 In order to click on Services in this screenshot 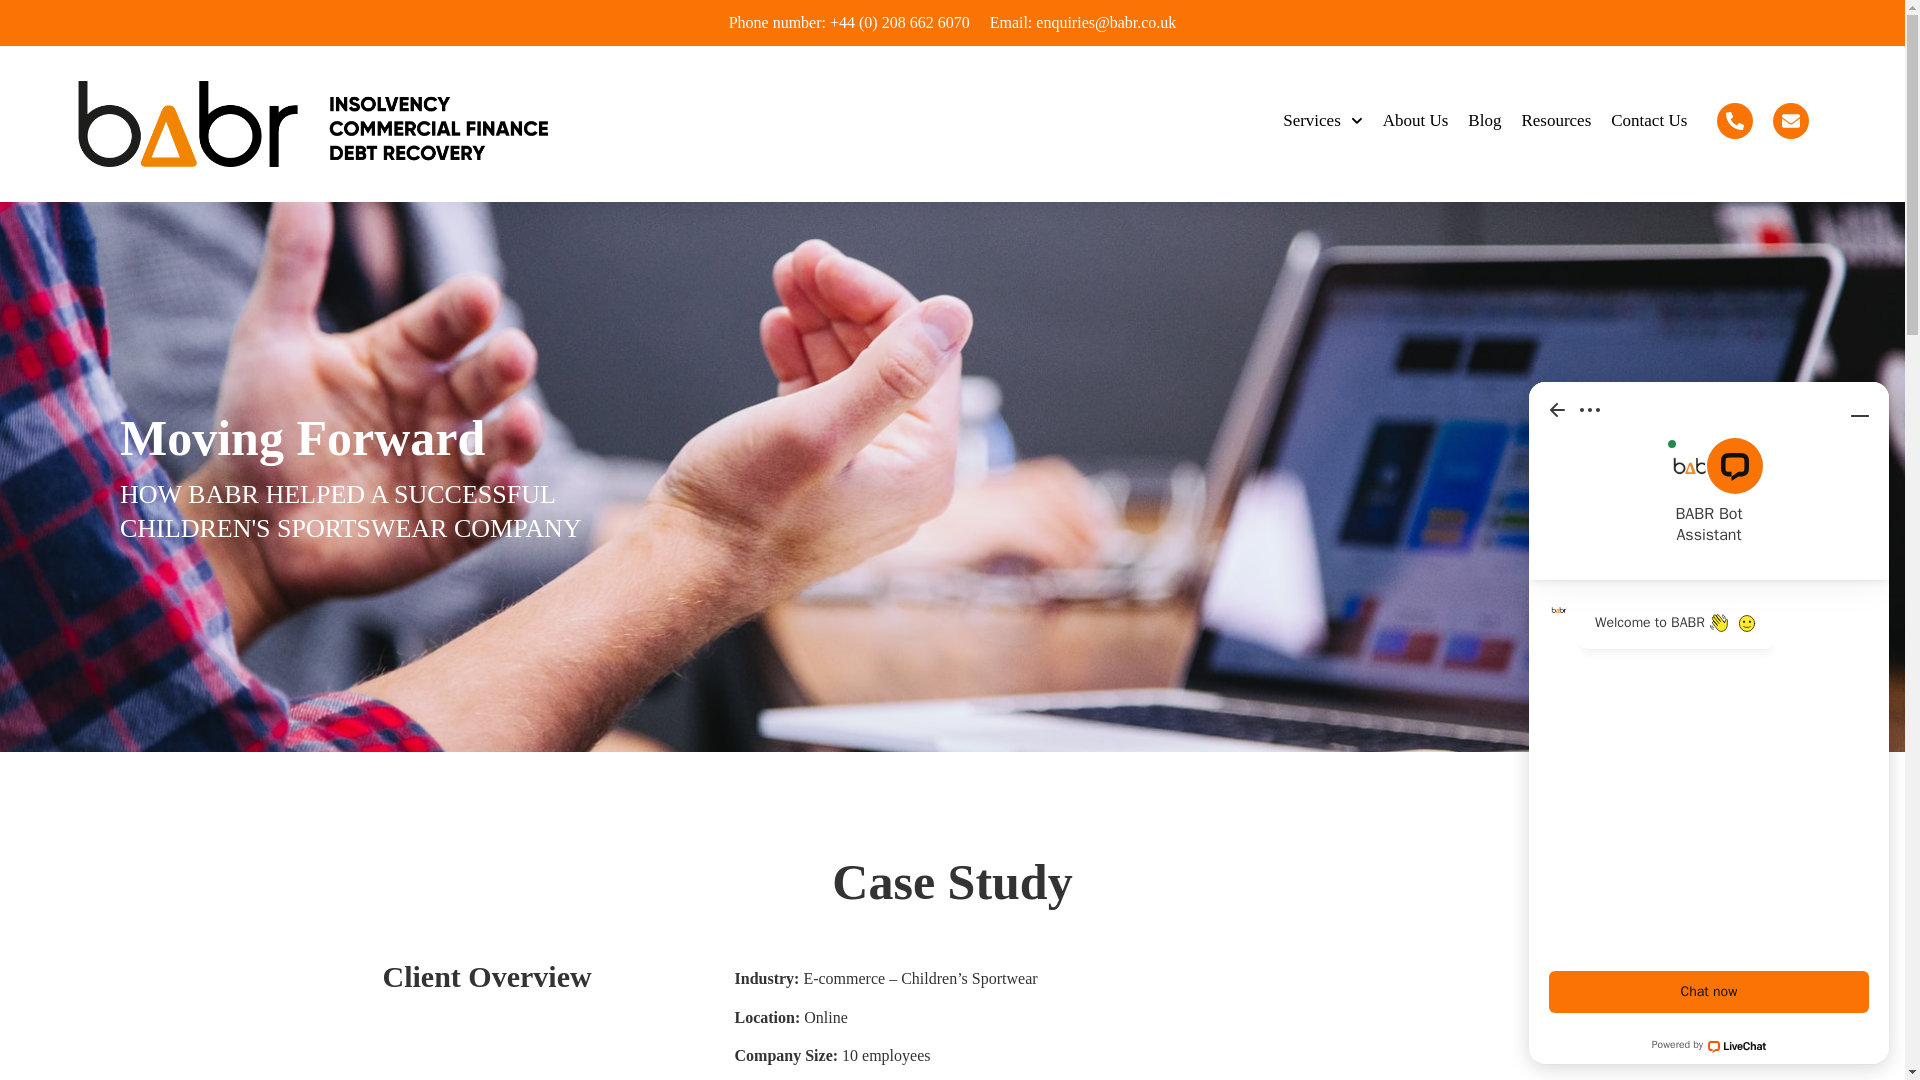, I will do `click(1322, 121)`.